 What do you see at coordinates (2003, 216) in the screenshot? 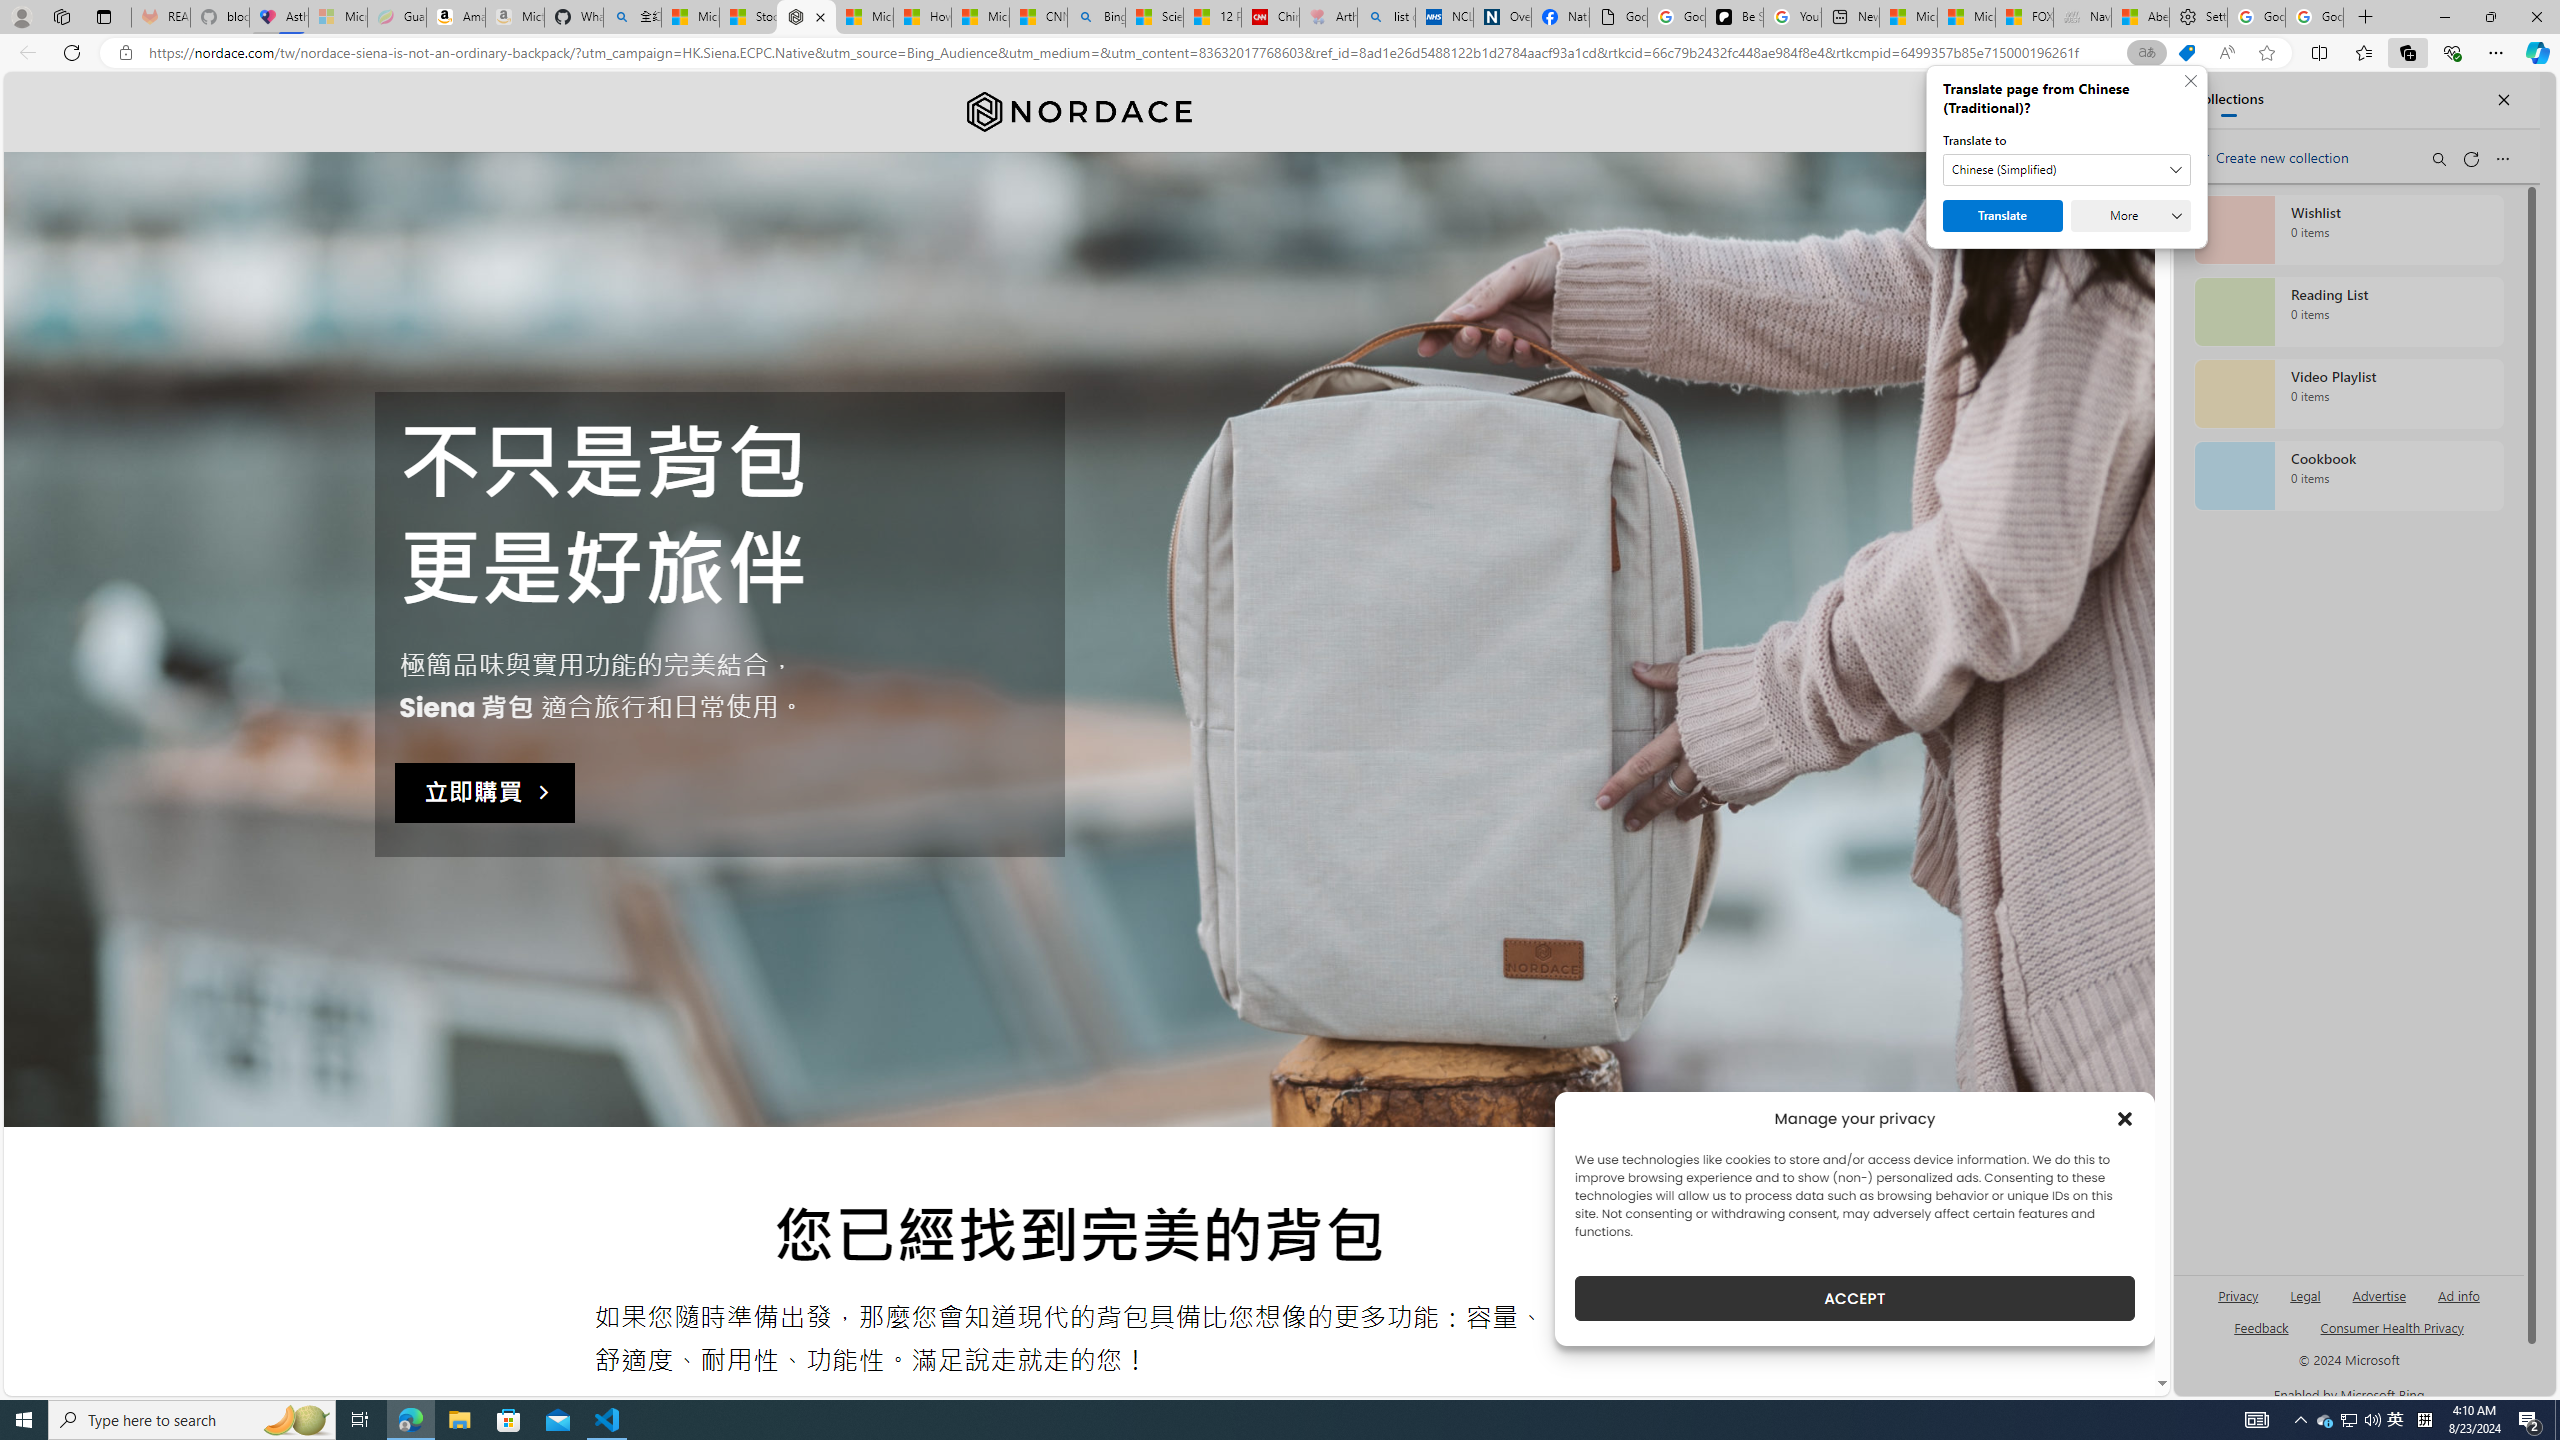
I see `Translate` at bounding box center [2003, 216].